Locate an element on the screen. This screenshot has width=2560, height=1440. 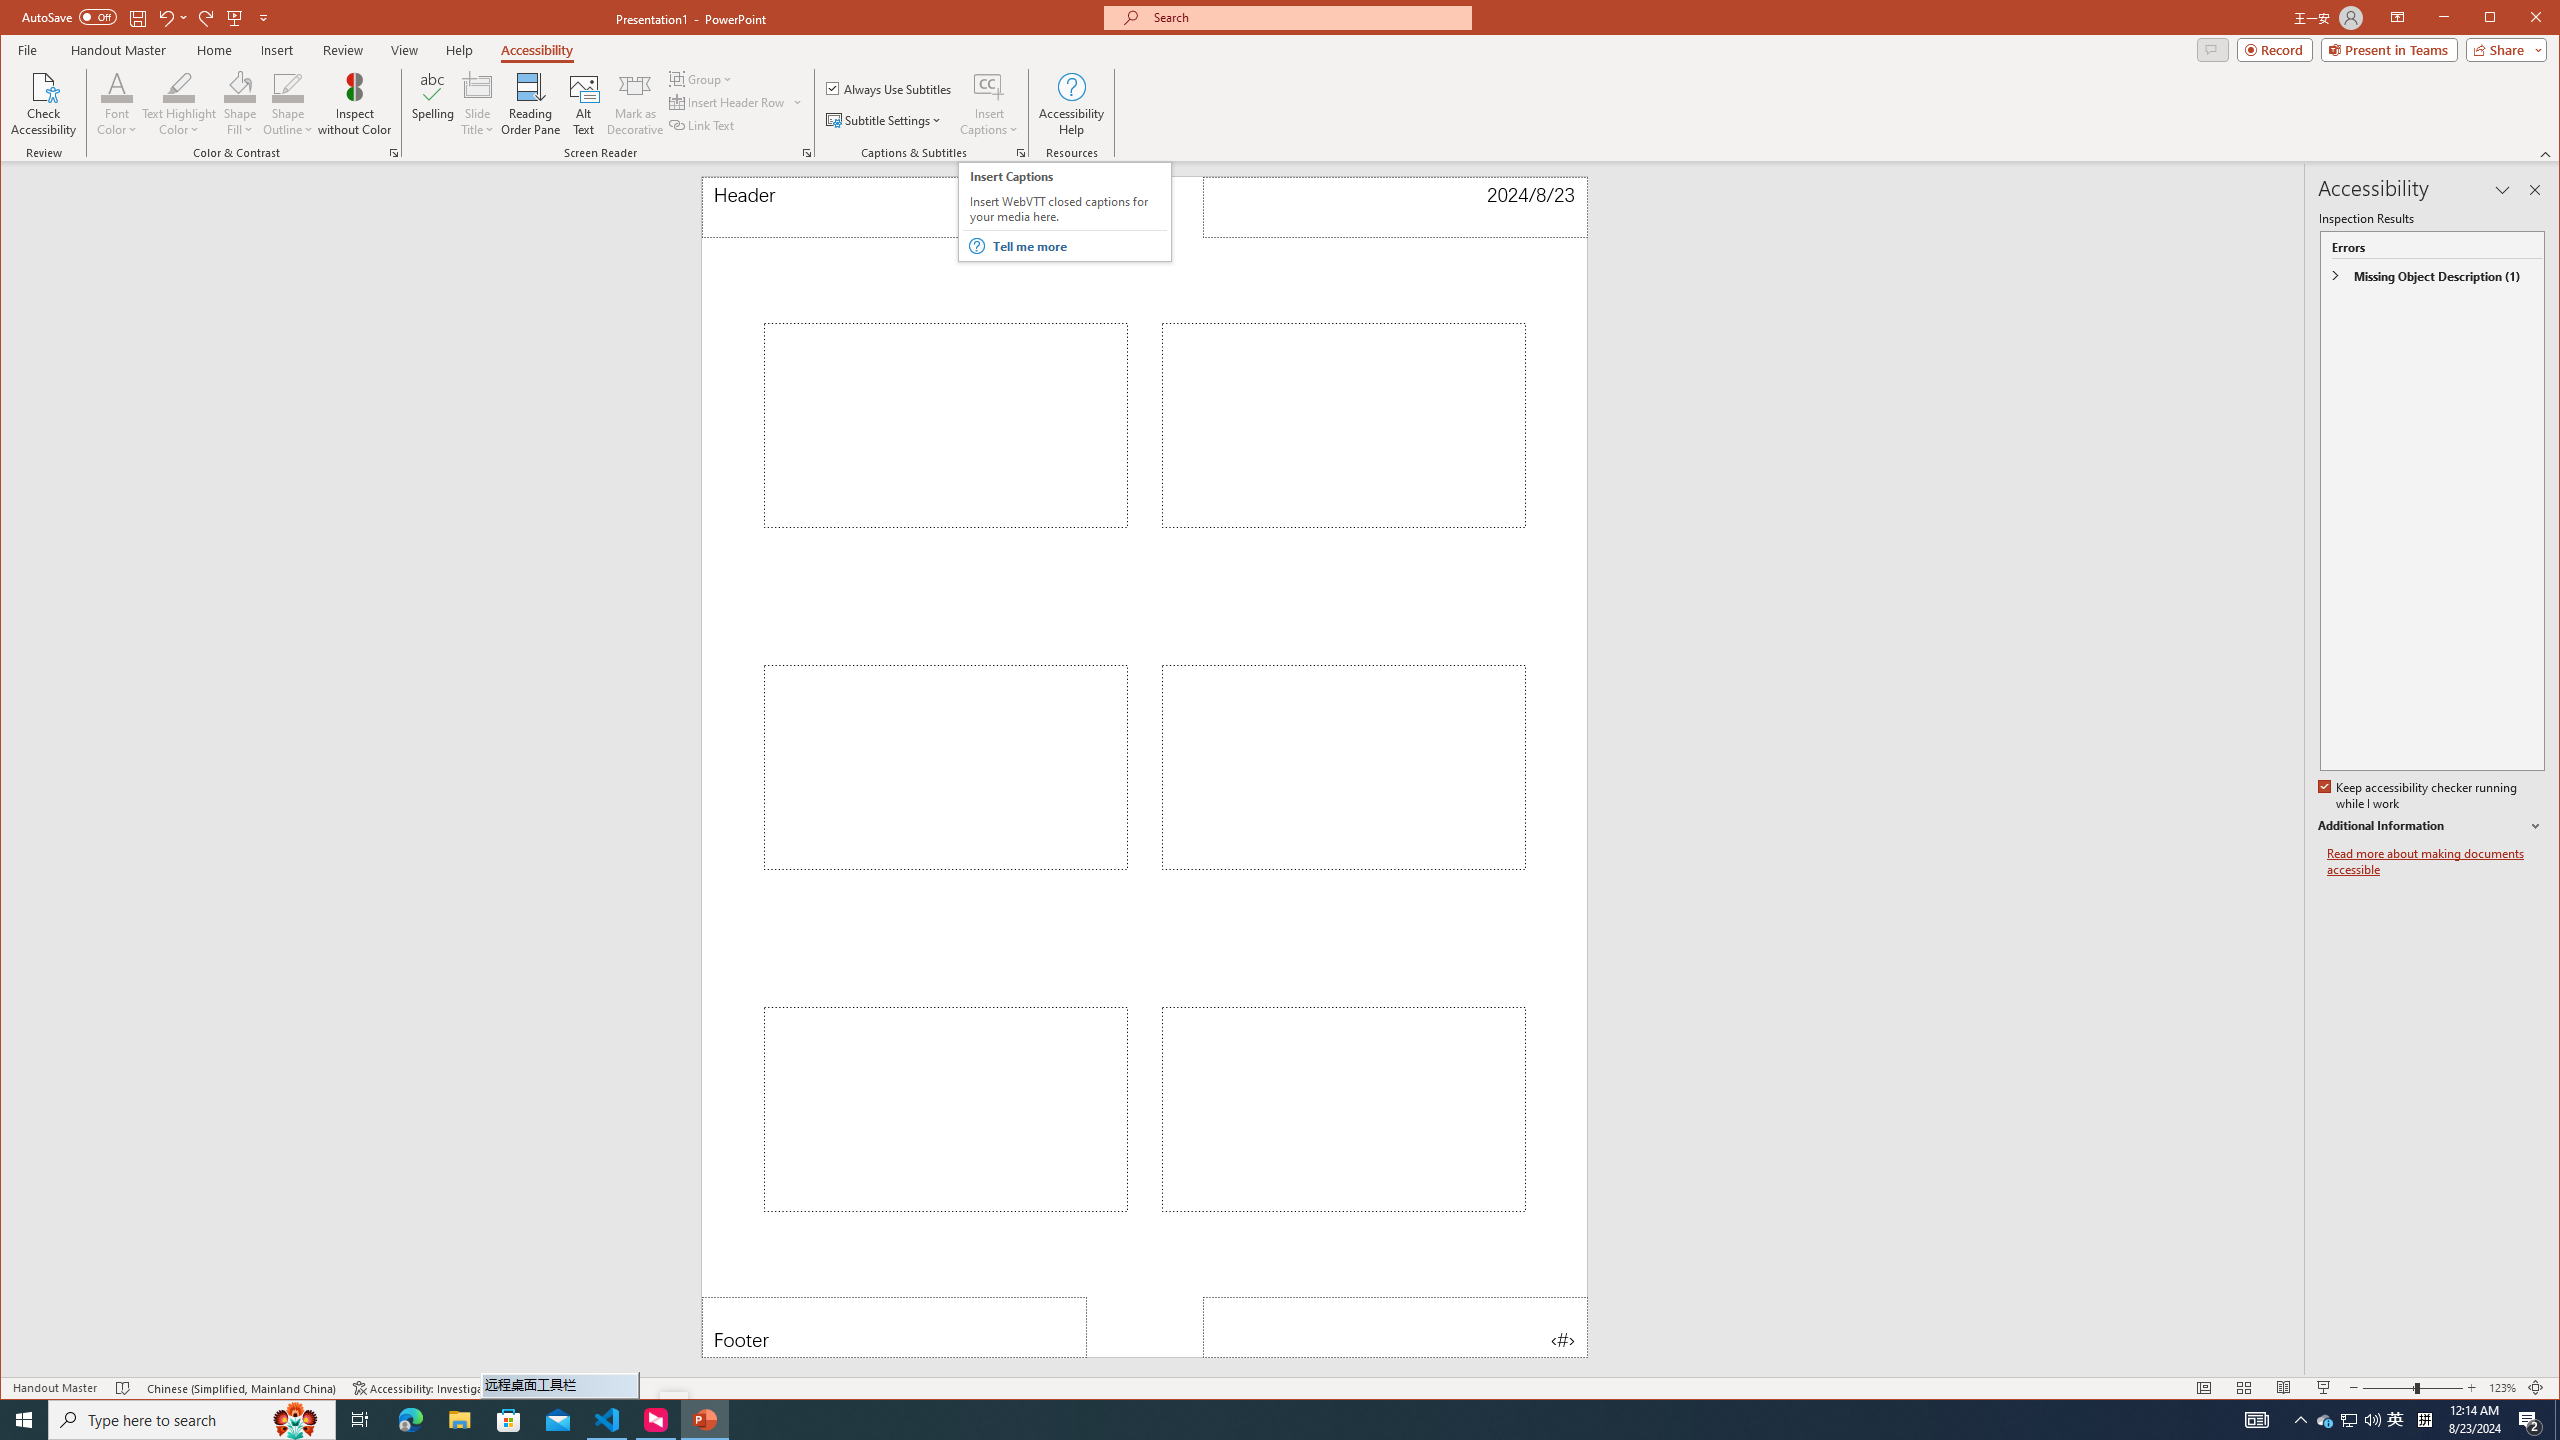
Microsoft Edge is located at coordinates (410, 1420).